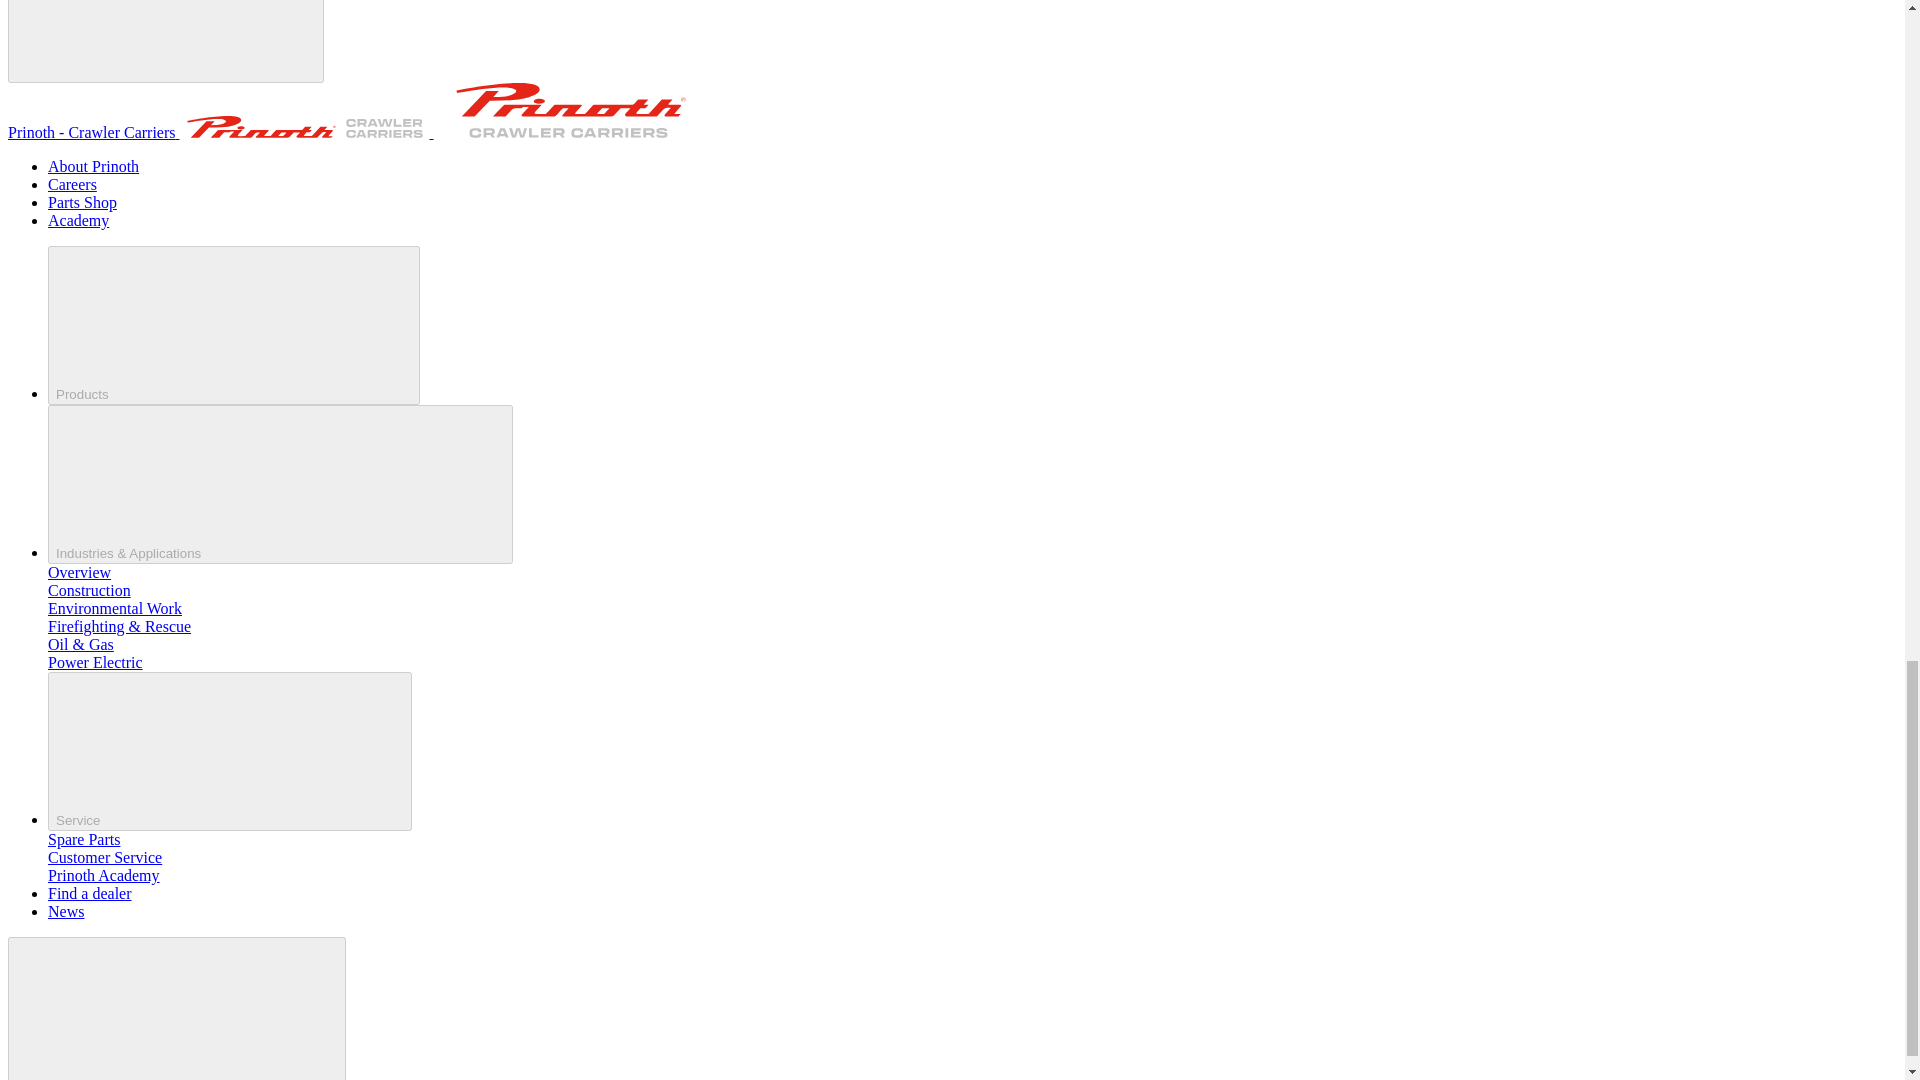  What do you see at coordinates (80, 572) in the screenshot?
I see `Overview` at bounding box center [80, 572].